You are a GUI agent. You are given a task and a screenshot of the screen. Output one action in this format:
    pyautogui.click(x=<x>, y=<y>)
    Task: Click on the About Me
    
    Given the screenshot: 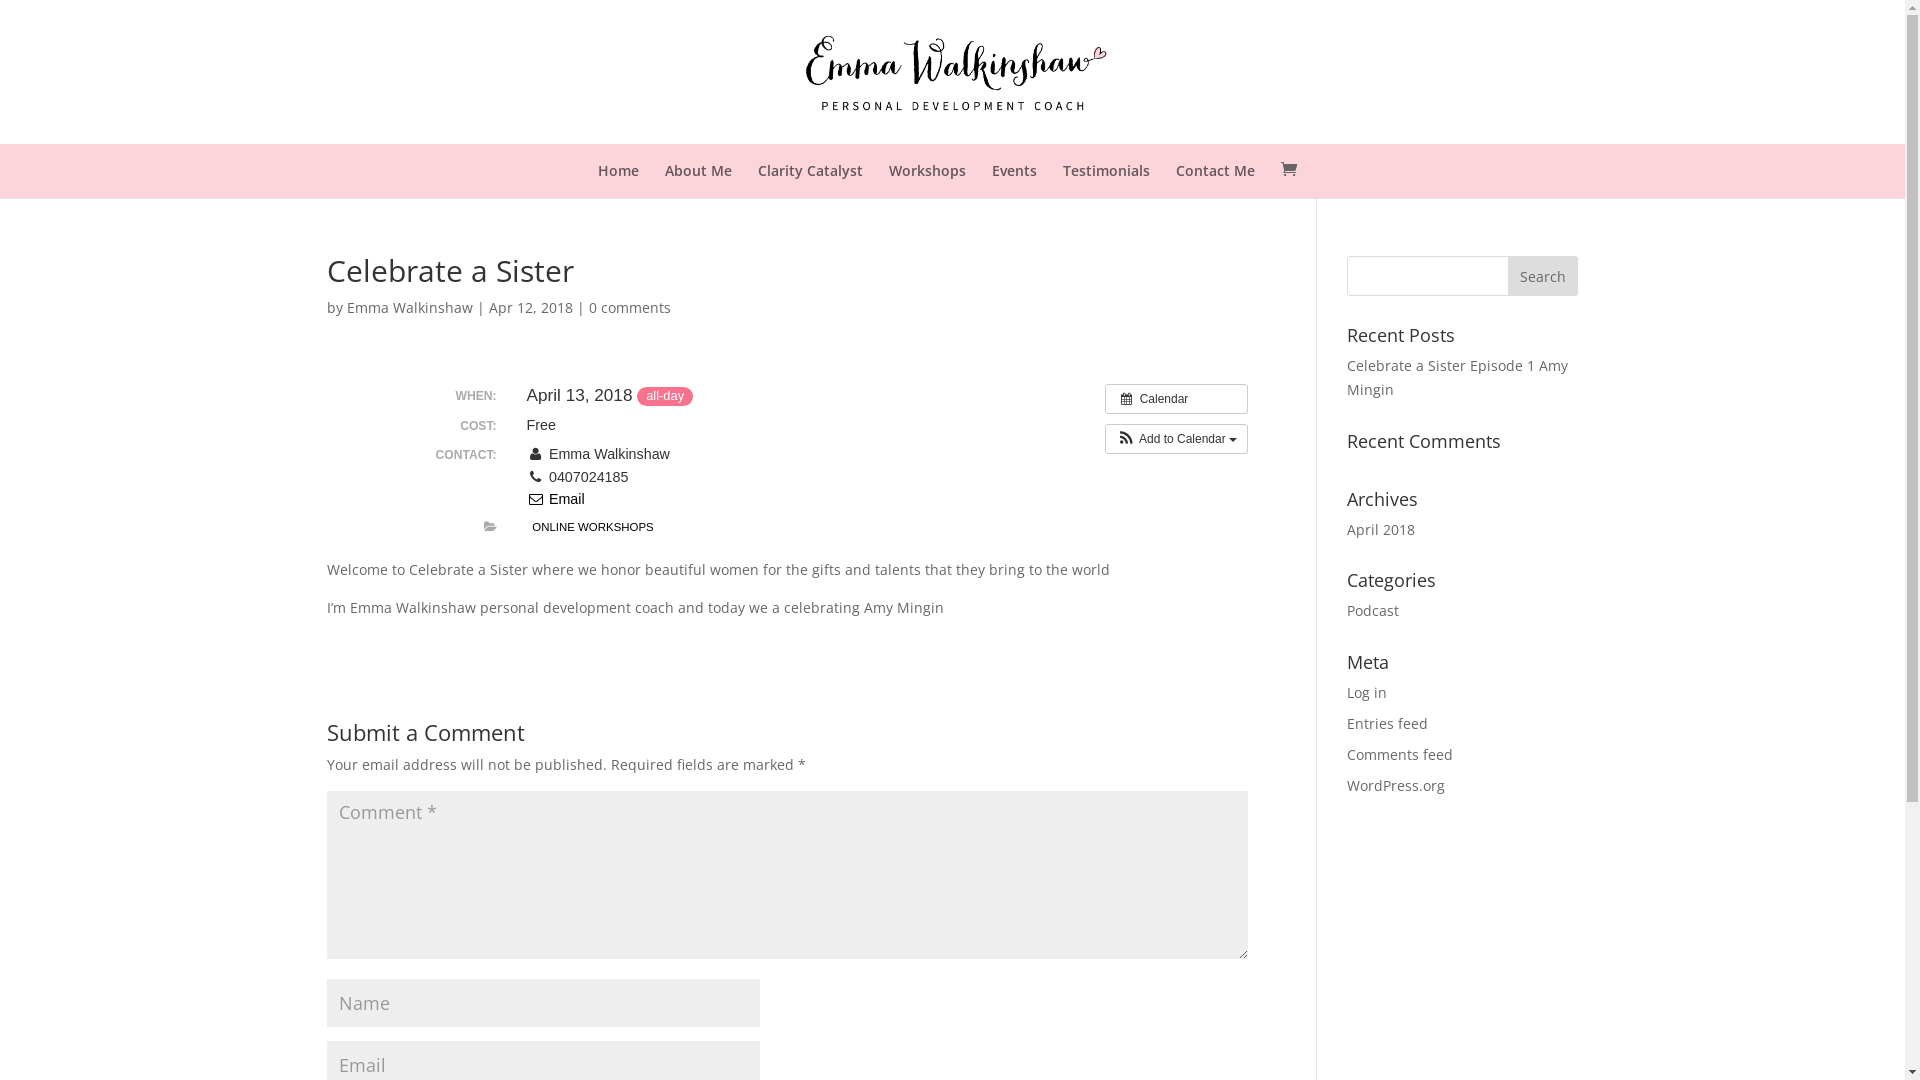 What is the action you would take?
    pyautogui.click(x=698, y=171)
    